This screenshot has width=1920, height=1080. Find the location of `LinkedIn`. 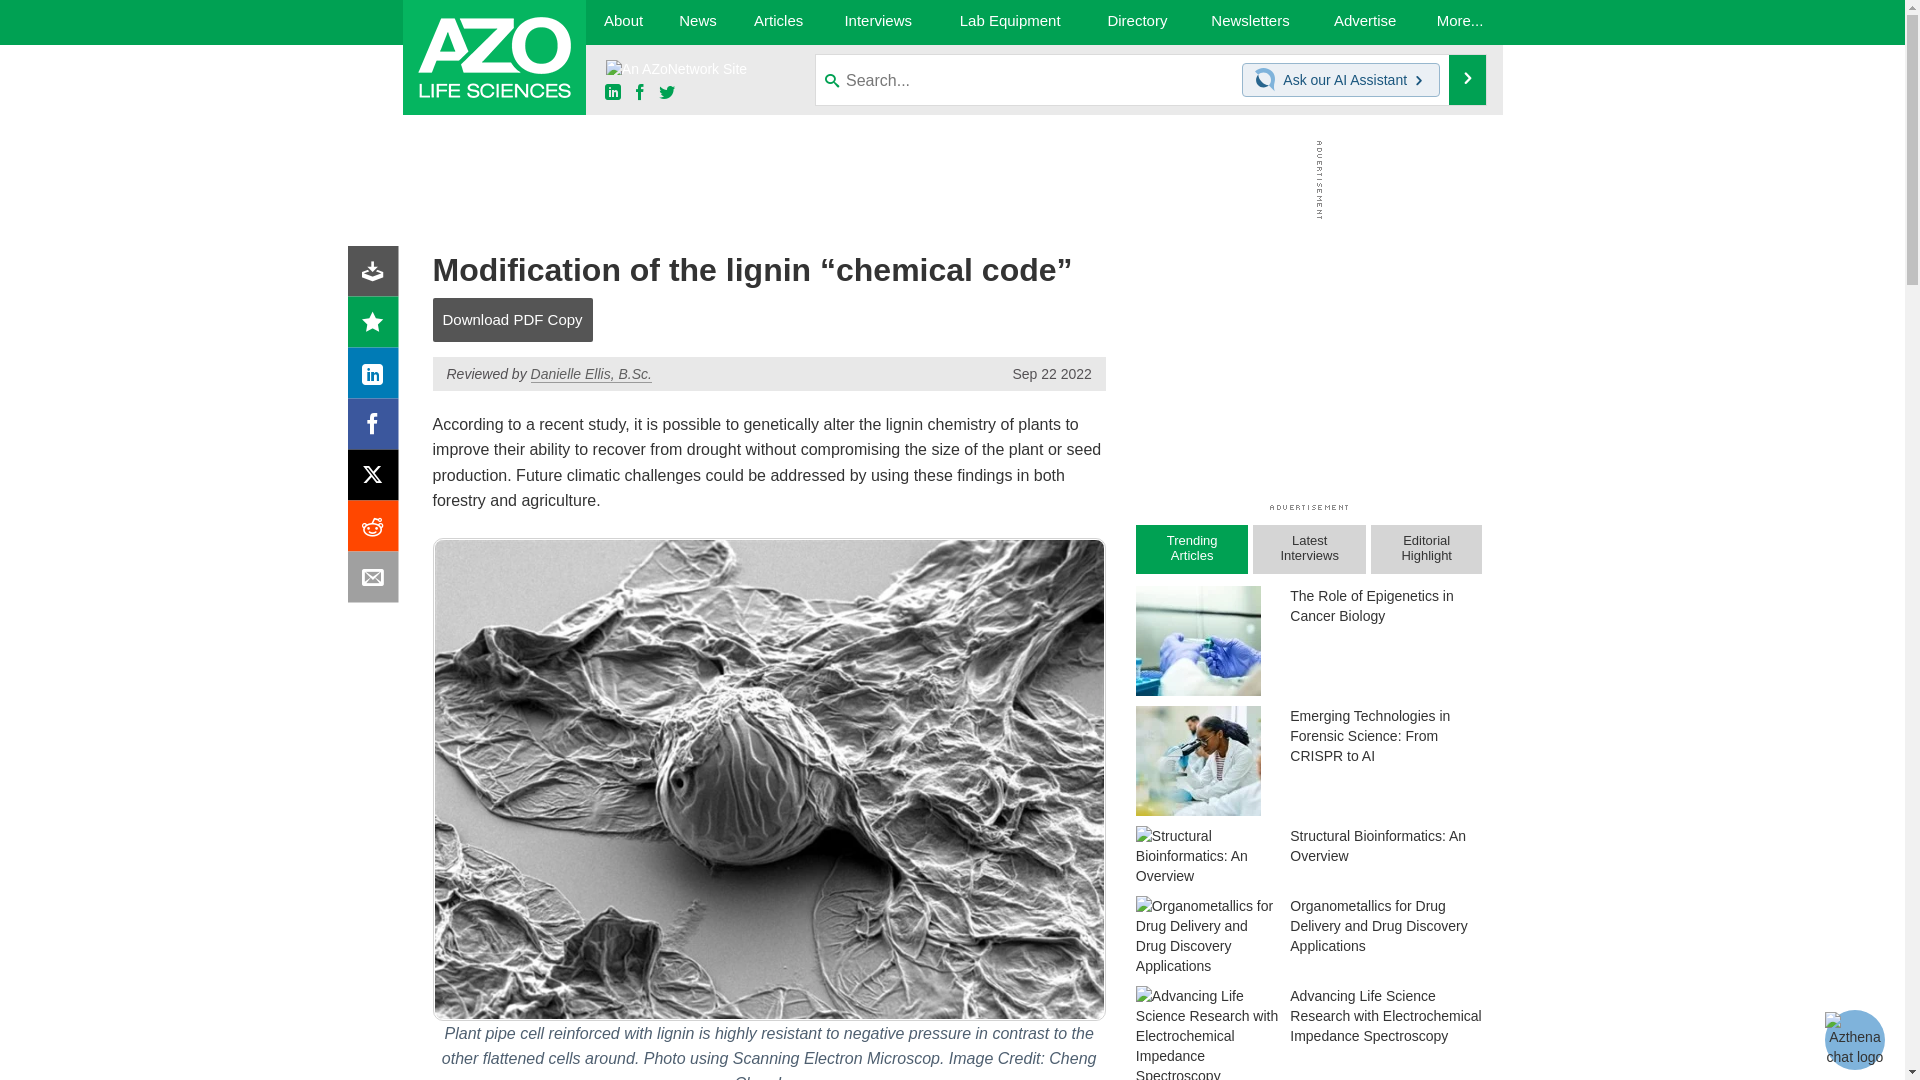

LinkedIn is located at coordinates (377, 378).